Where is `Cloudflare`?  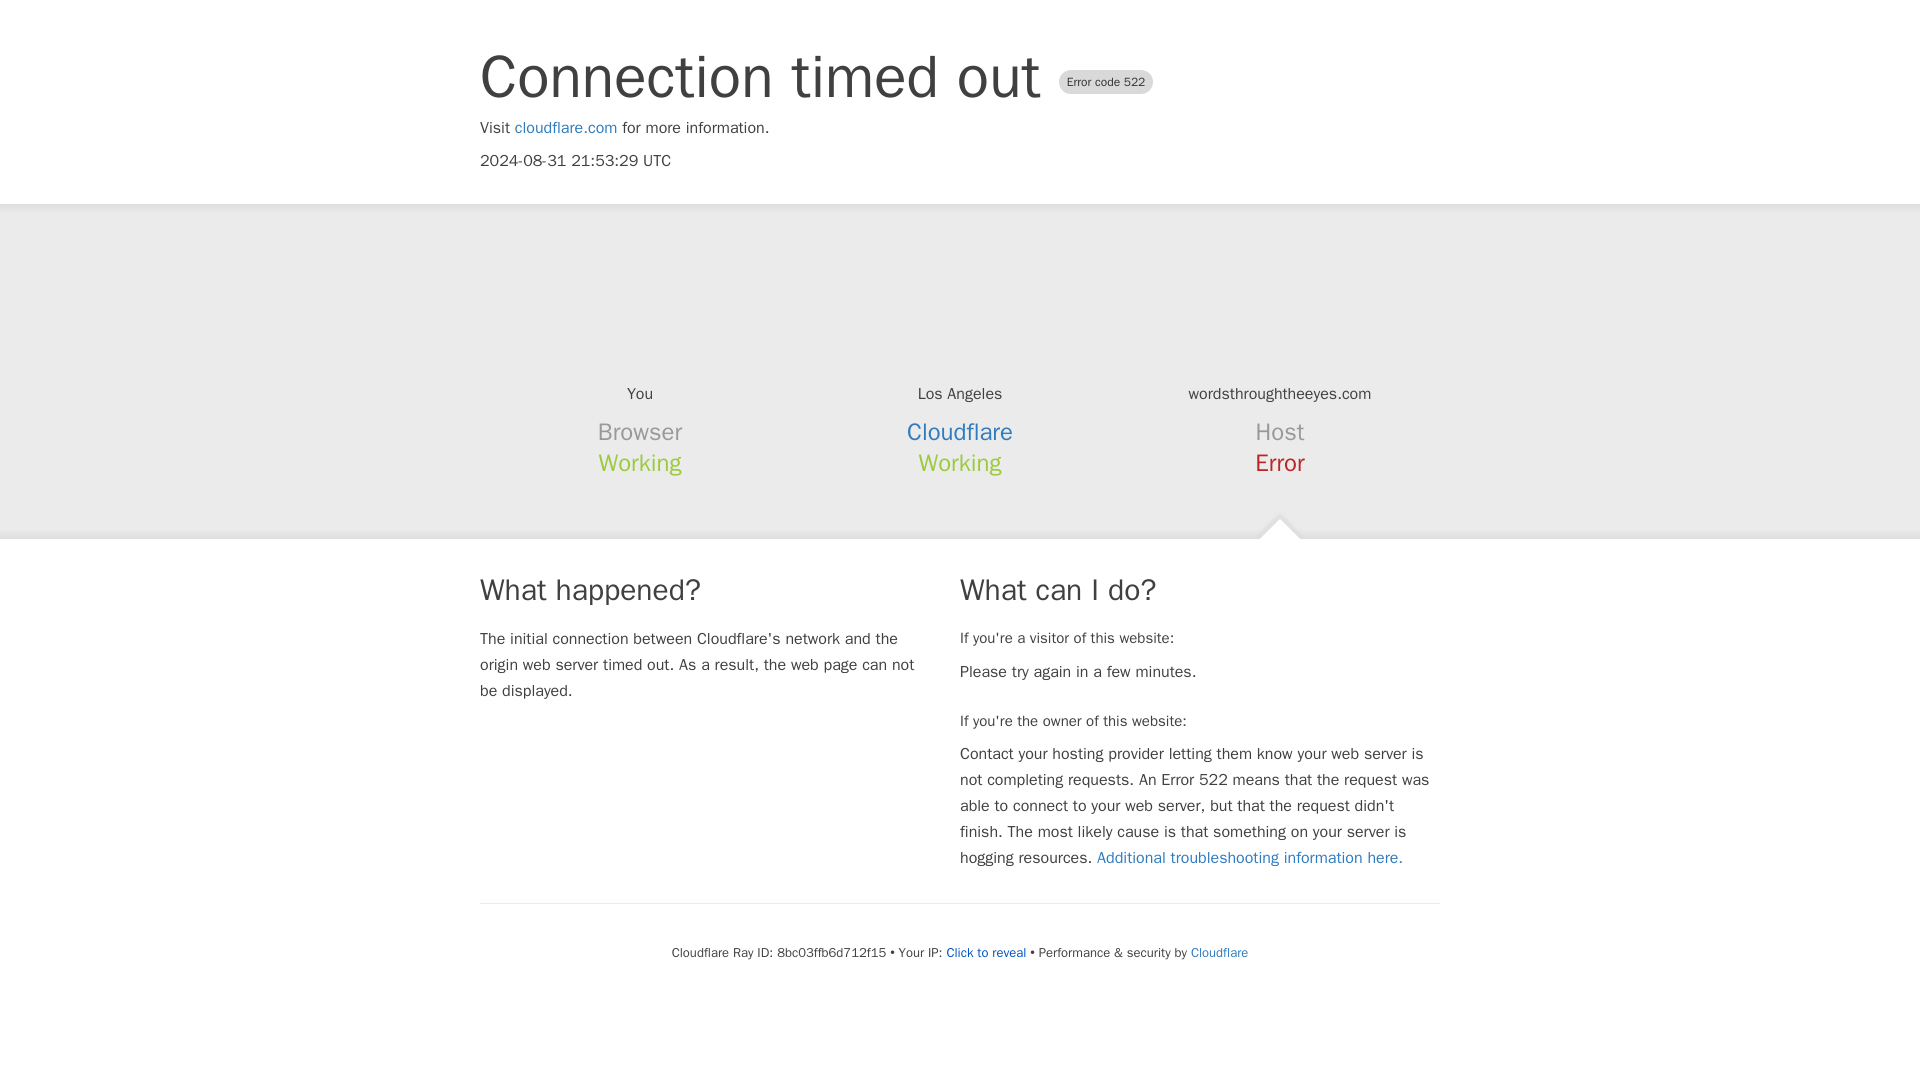 Cloudflare is located at coordinates (1219, 952).